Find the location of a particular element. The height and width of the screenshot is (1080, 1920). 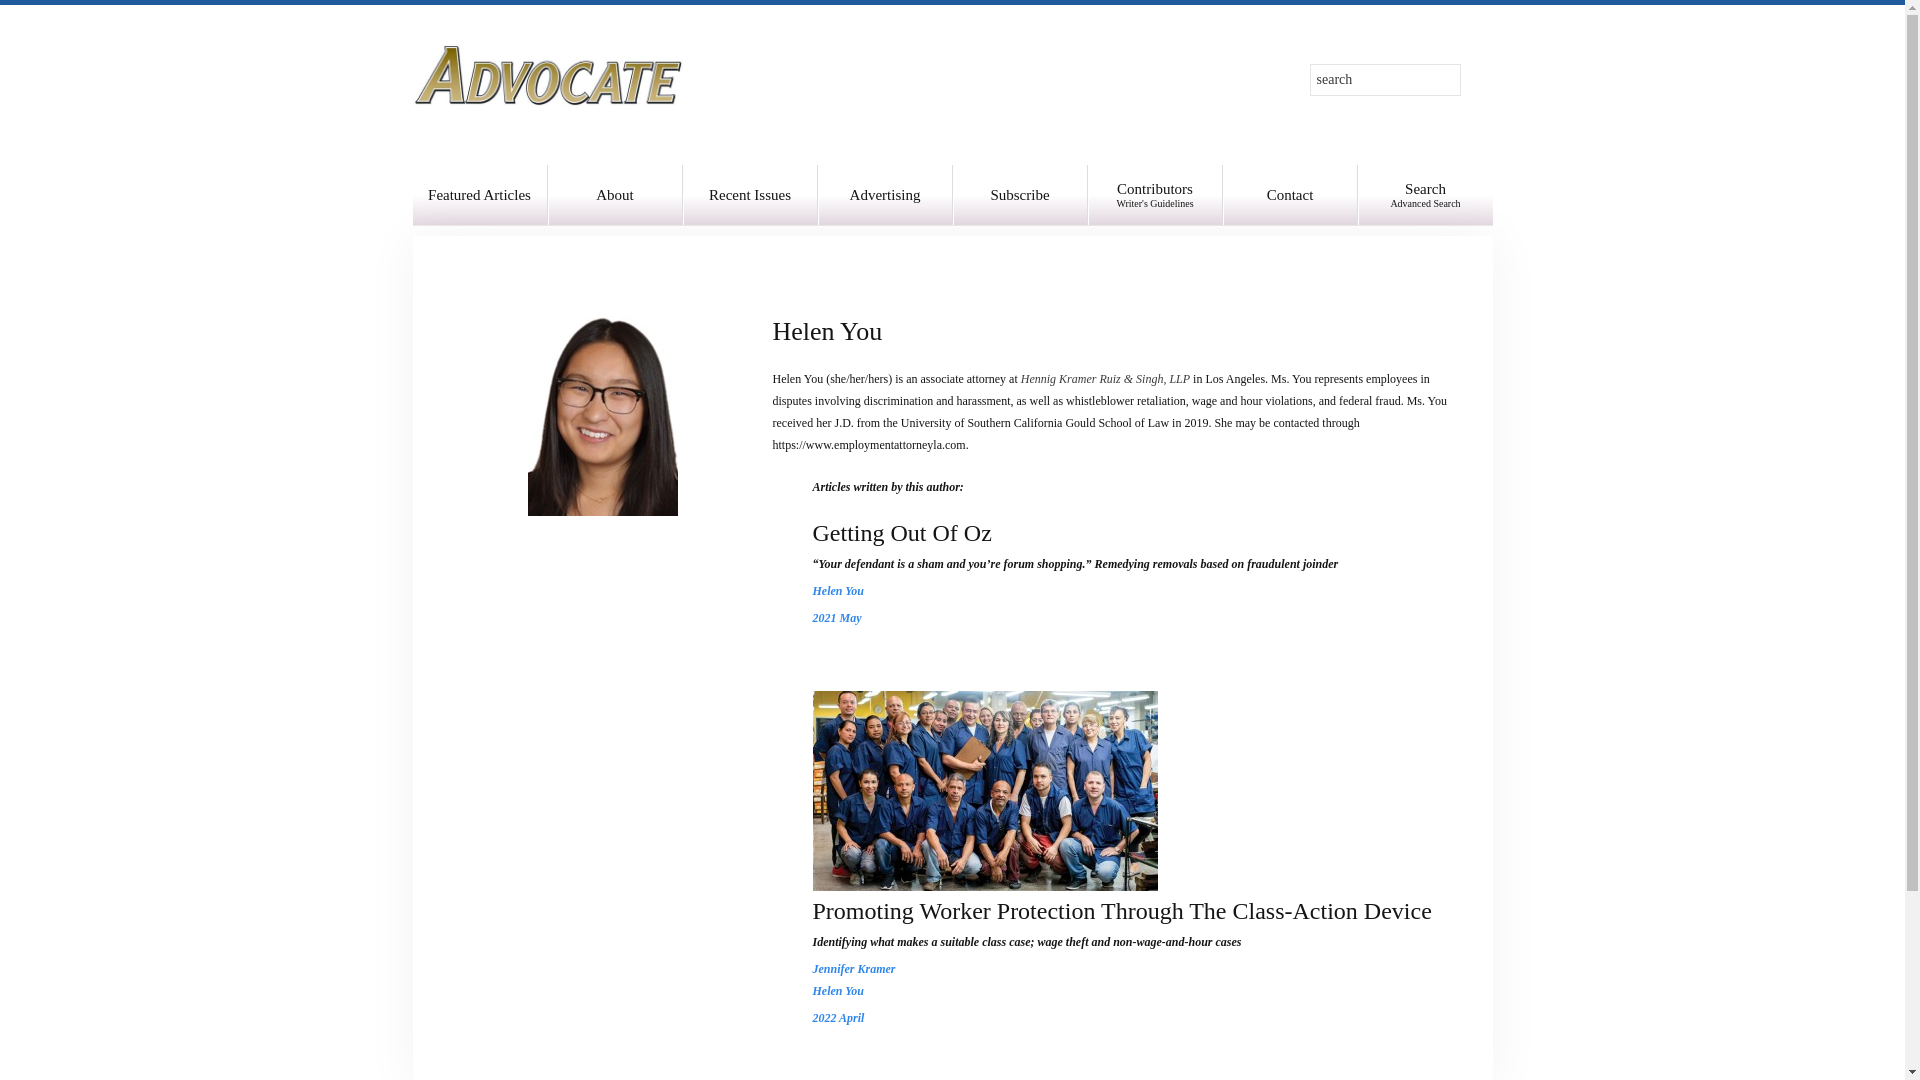

Jennifer Kramer is located at coordinates (853, 969).